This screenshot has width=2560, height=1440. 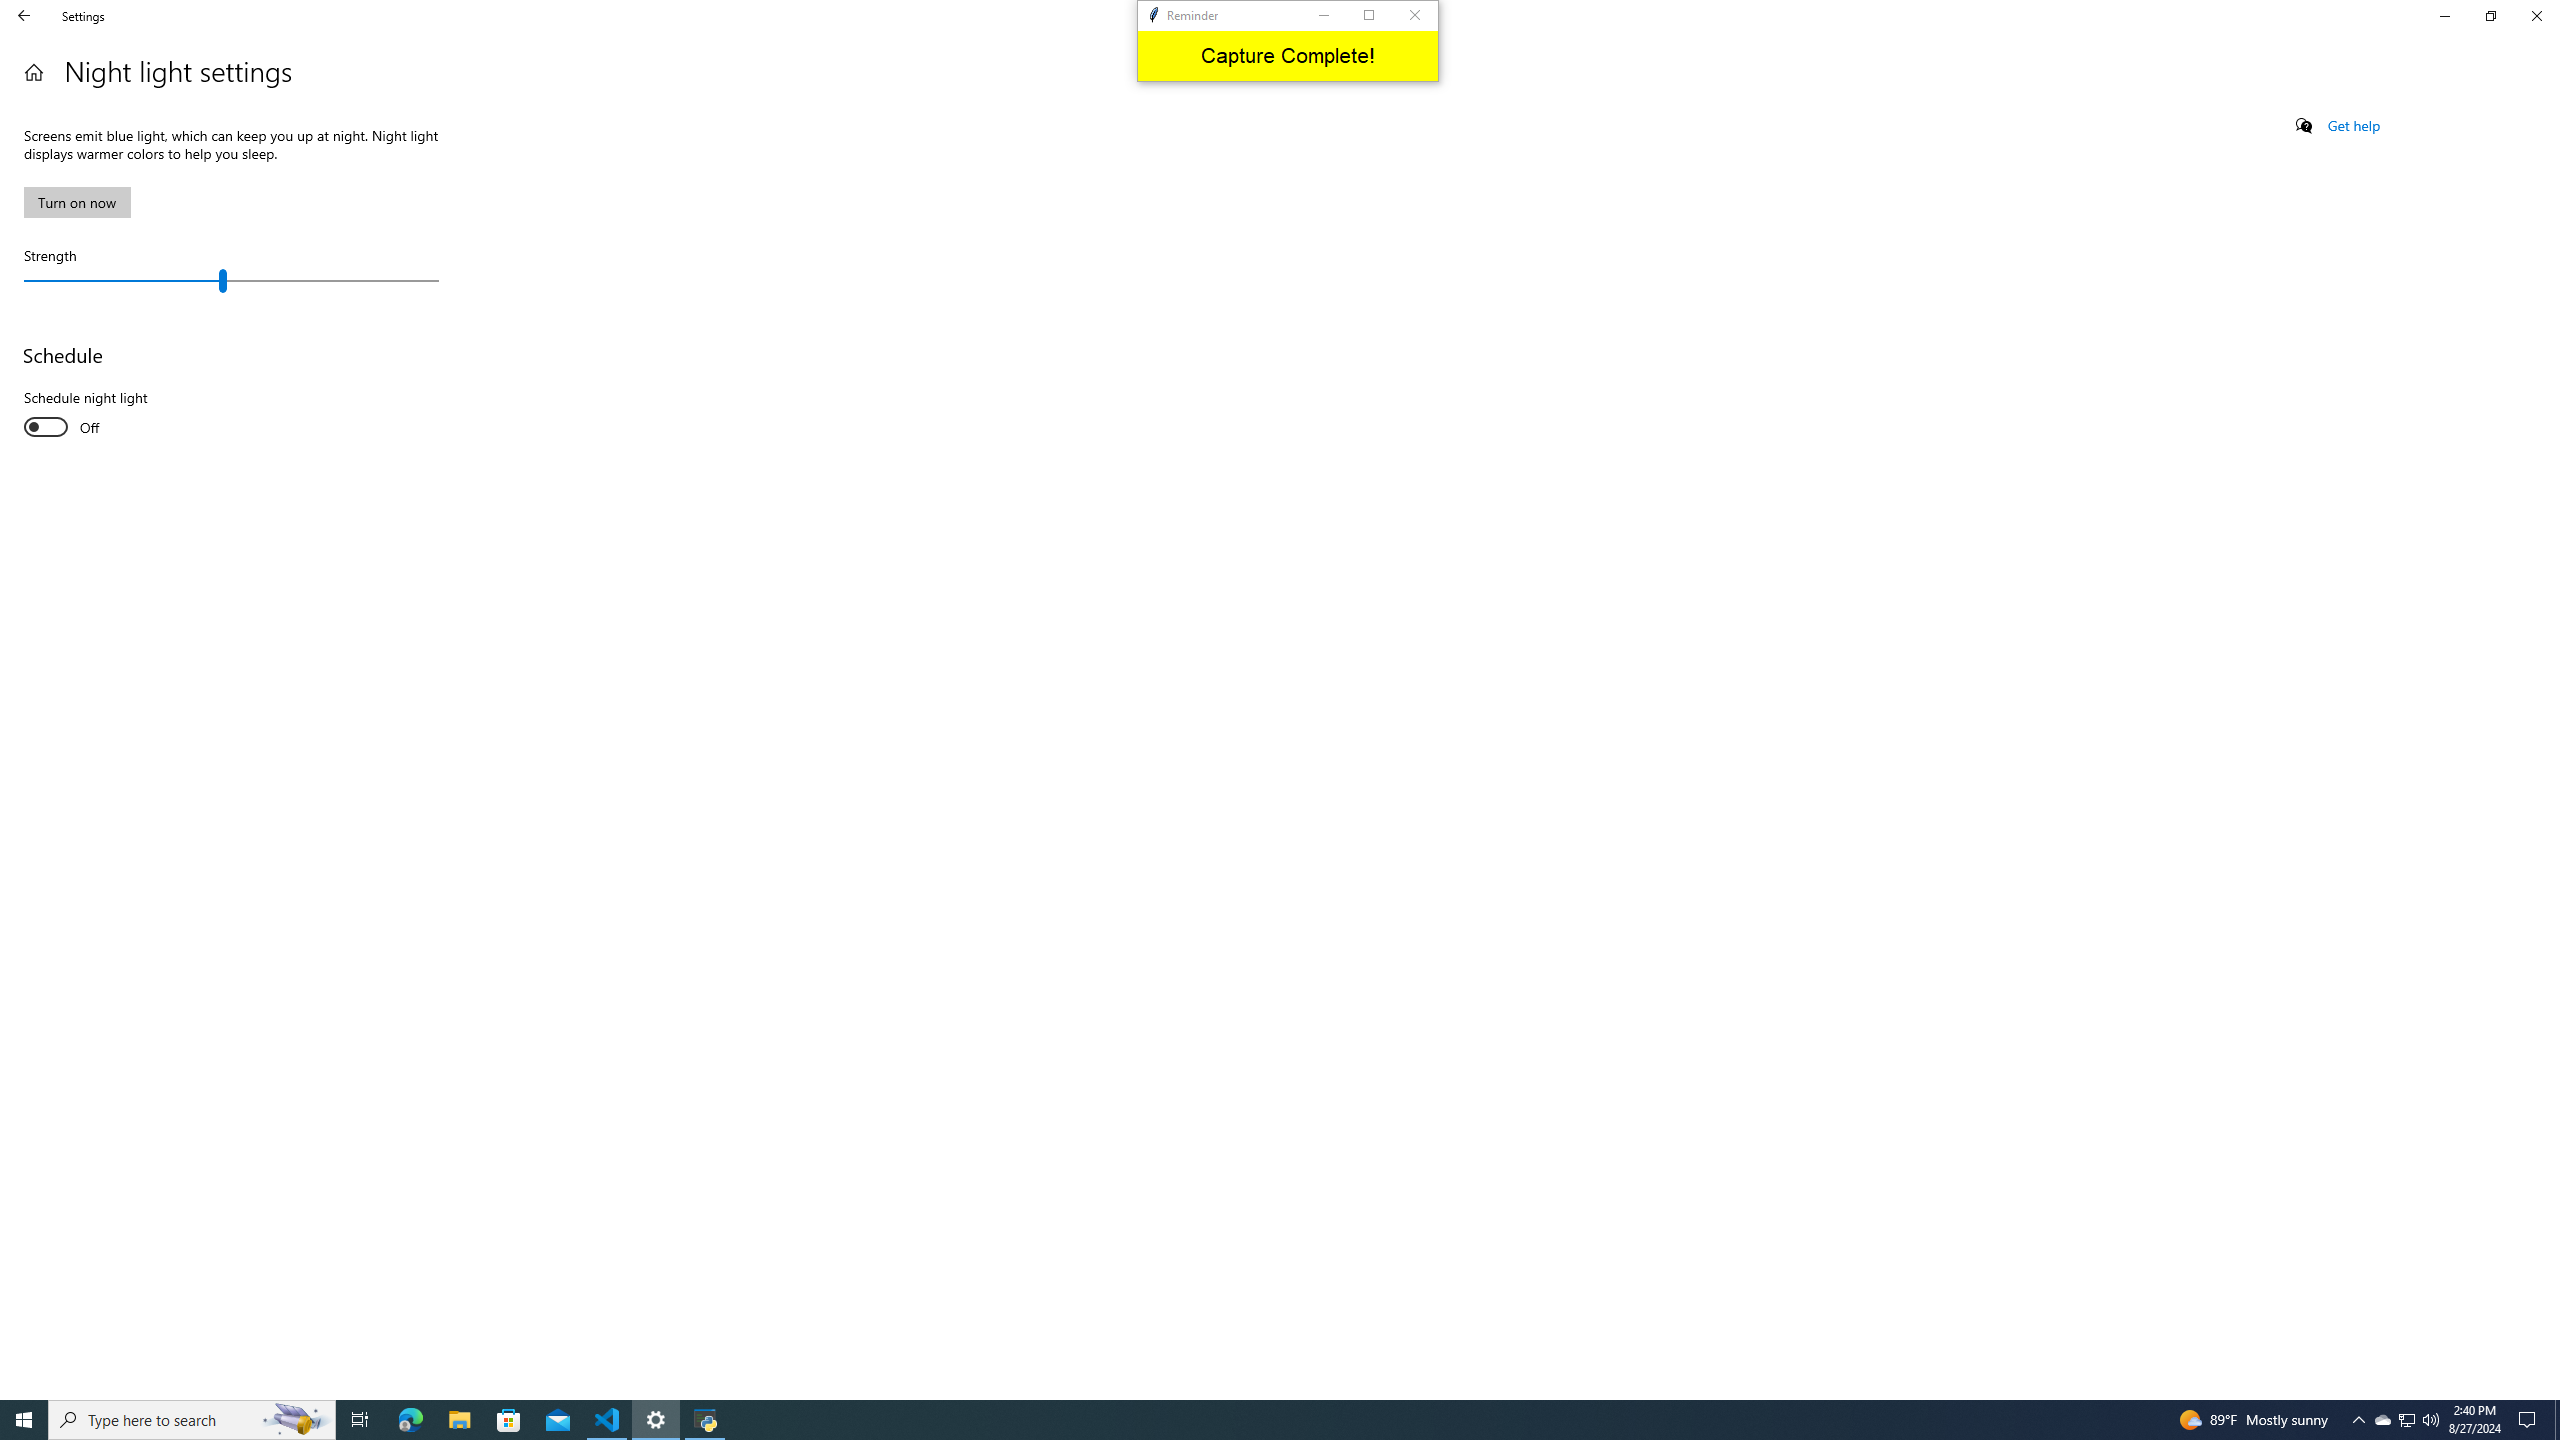 What do you see at coordinates (410, 1420) in the screenshot?
I see `Microsoft Edge` at bounding box center [410, 1420].